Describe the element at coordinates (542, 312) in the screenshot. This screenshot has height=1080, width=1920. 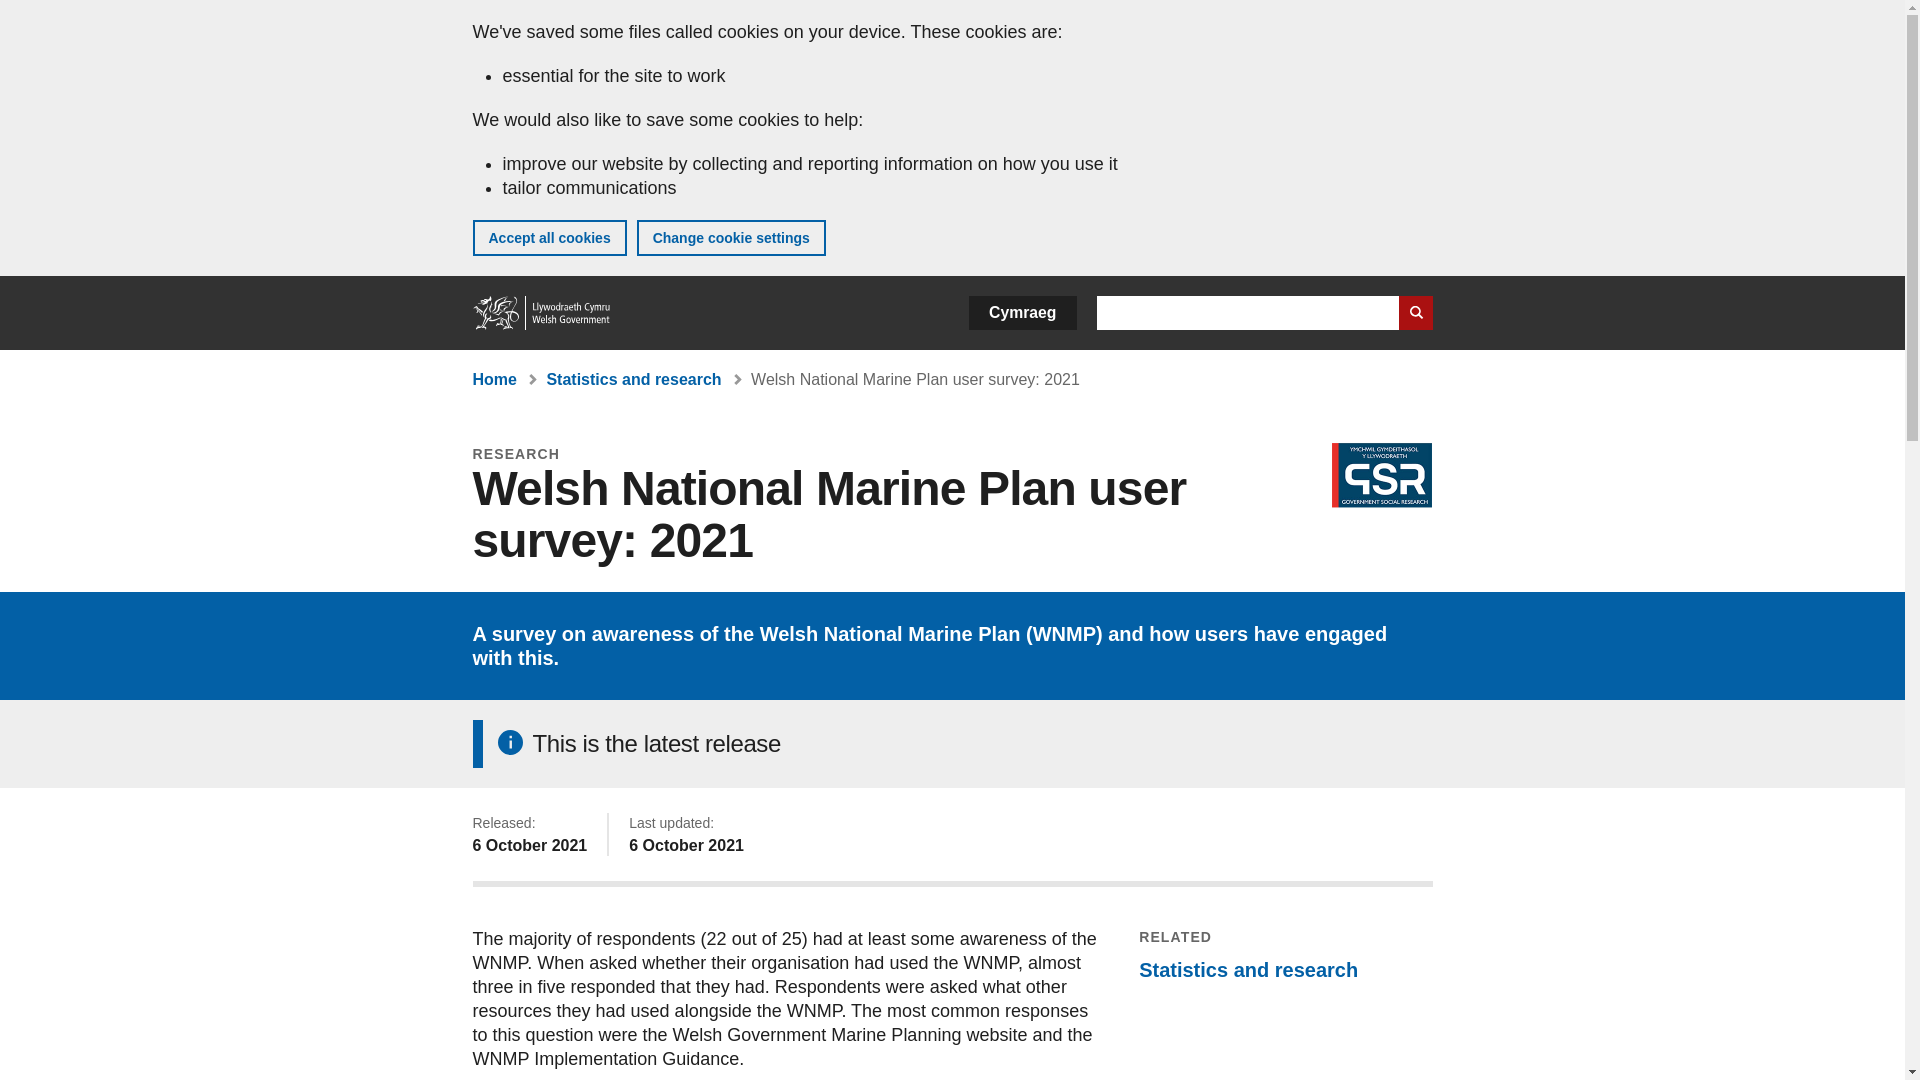
I see `Welsh Government` at that location.